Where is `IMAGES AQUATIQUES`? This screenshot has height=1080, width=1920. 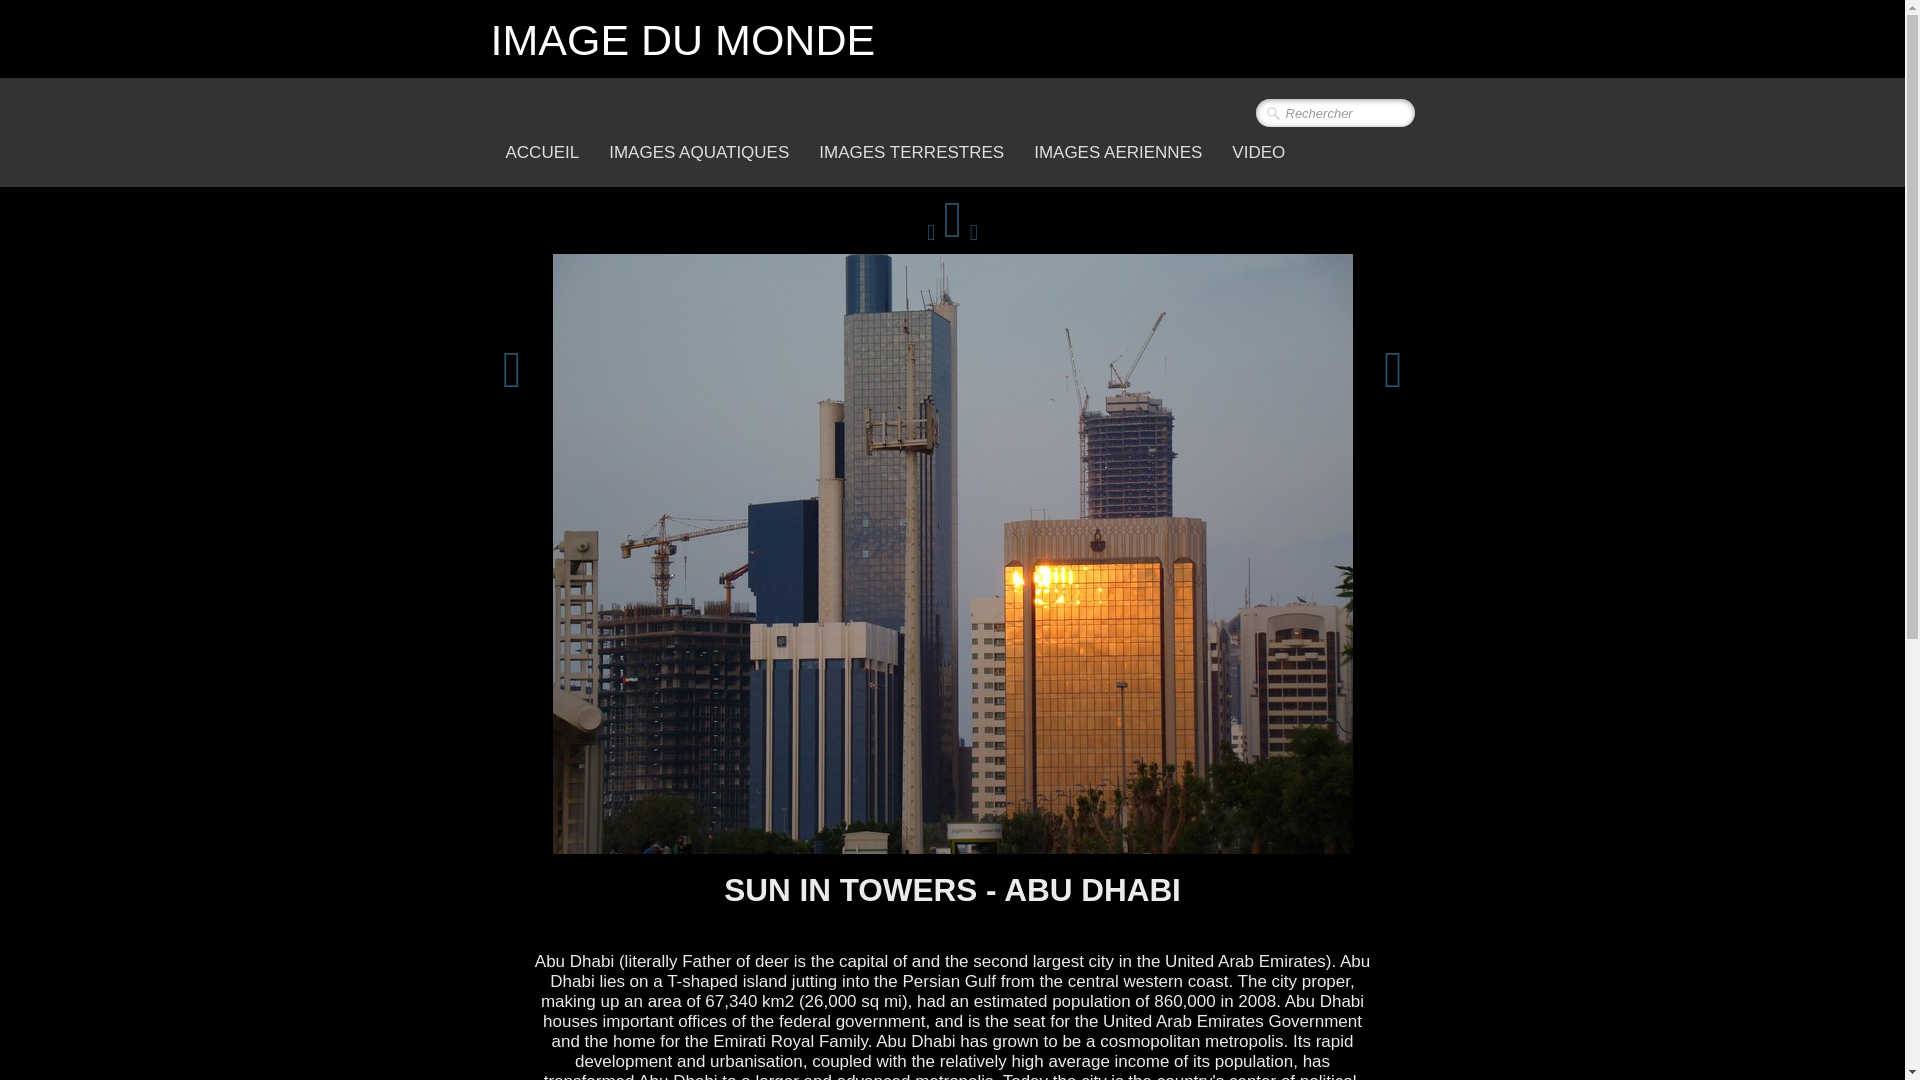 IMAGES AQUATIQUES is located at coordinates (698, 153).